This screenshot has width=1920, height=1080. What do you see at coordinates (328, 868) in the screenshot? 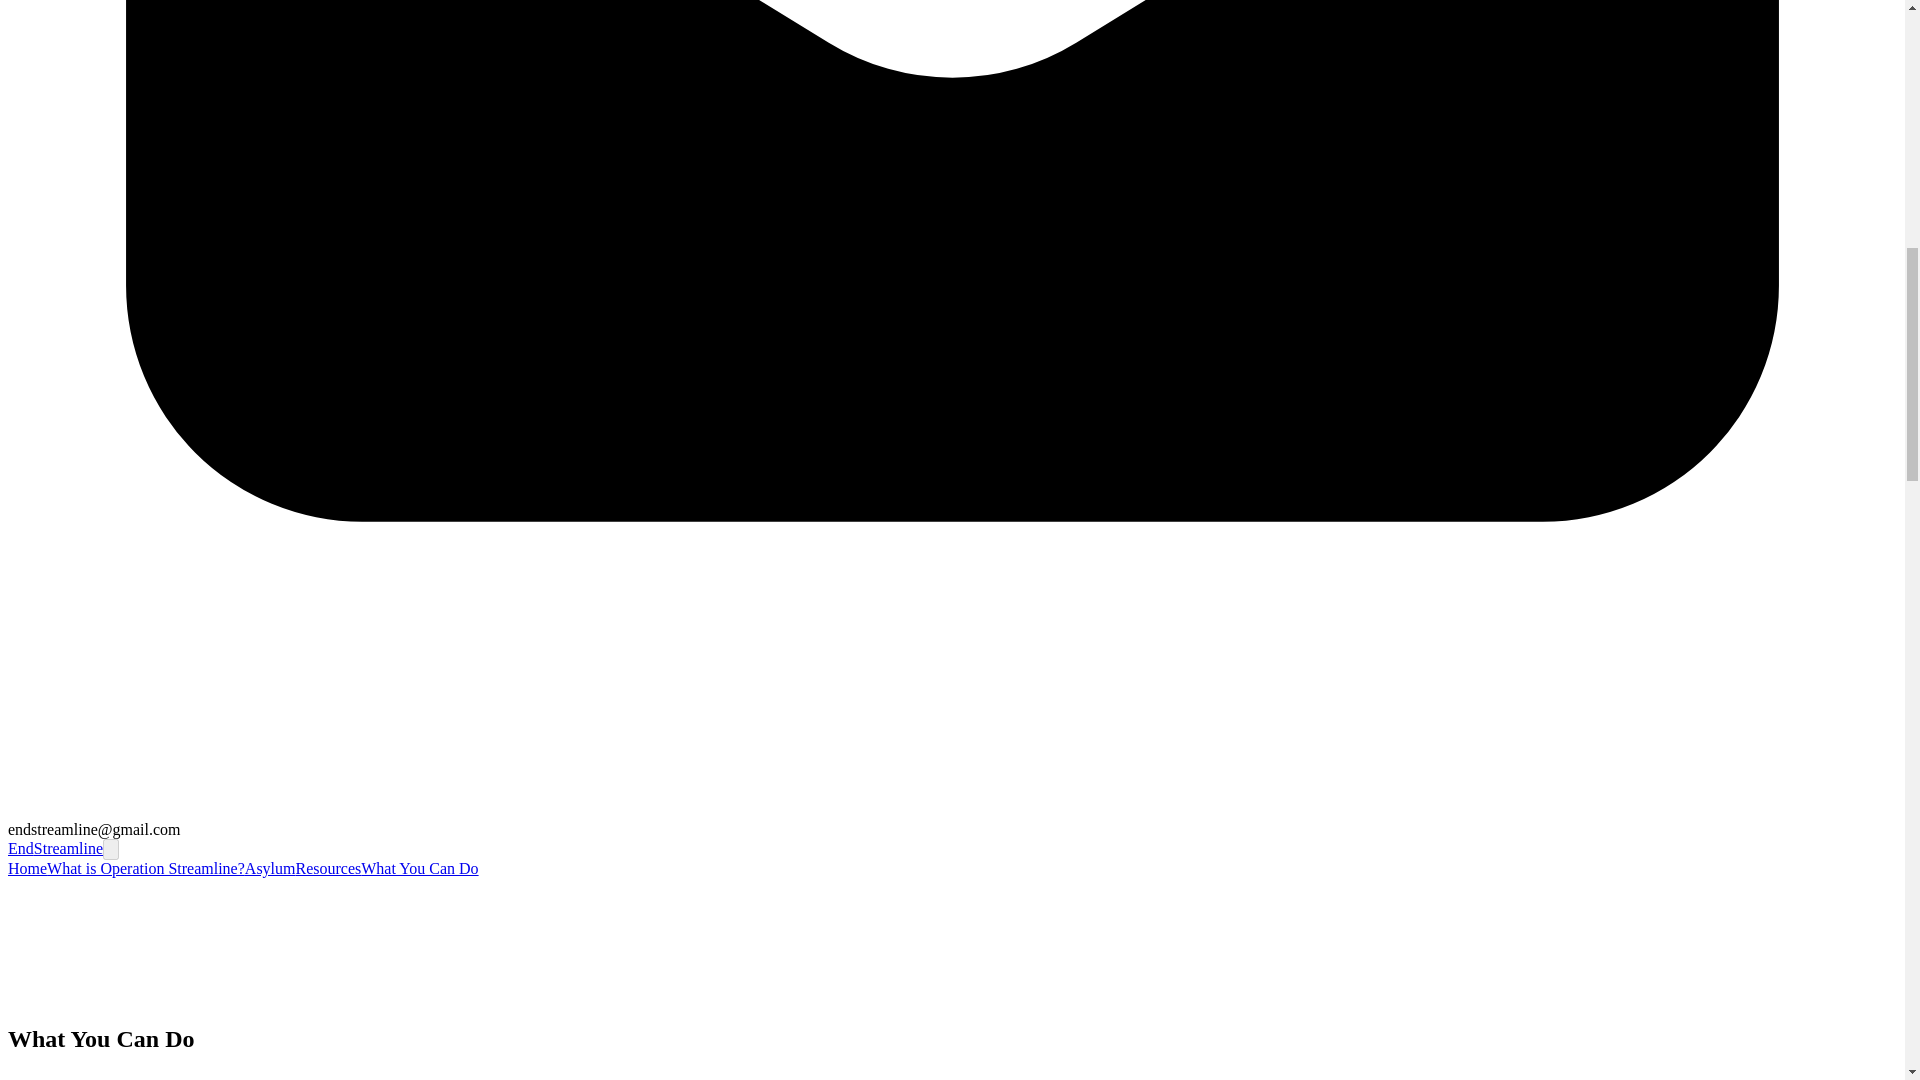
I see `Resources` at bounding box center [328, 868].